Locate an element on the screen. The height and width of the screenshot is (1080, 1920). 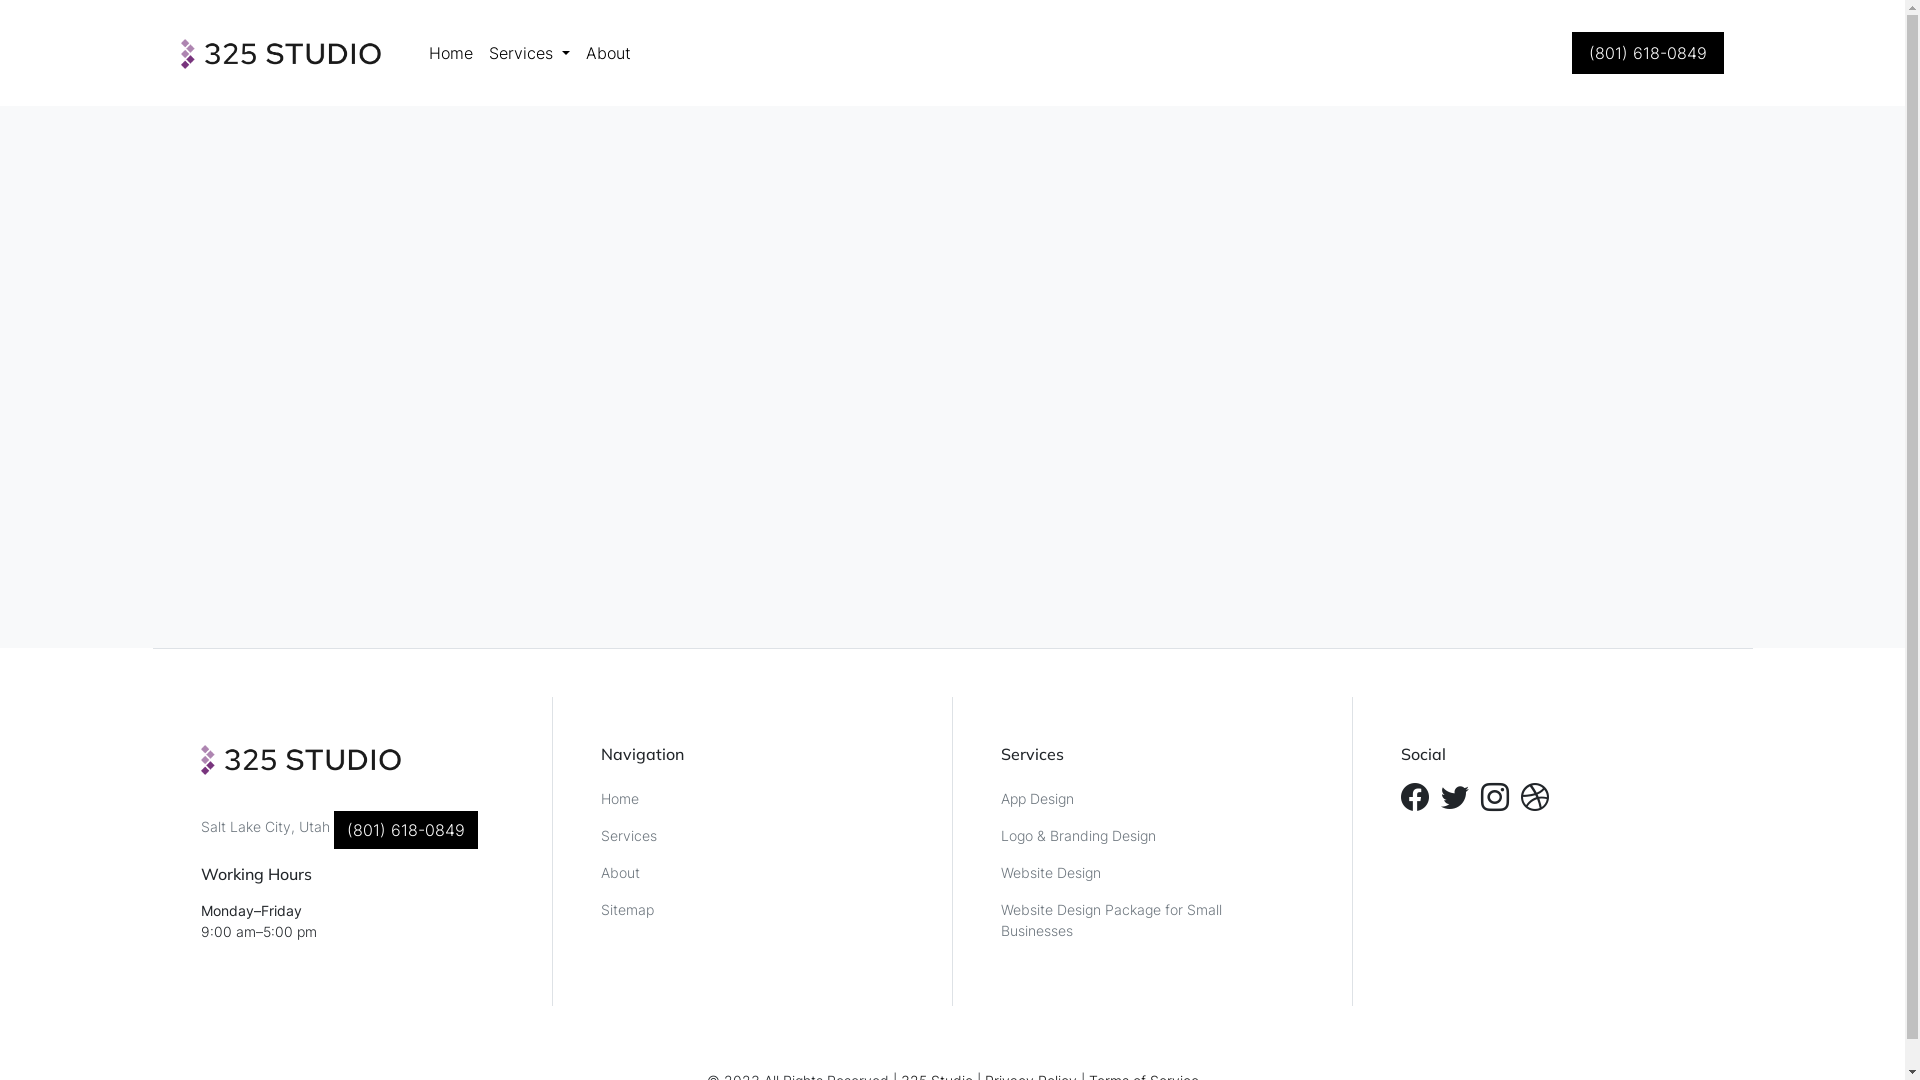
Services is located at coordinates (530, 53).